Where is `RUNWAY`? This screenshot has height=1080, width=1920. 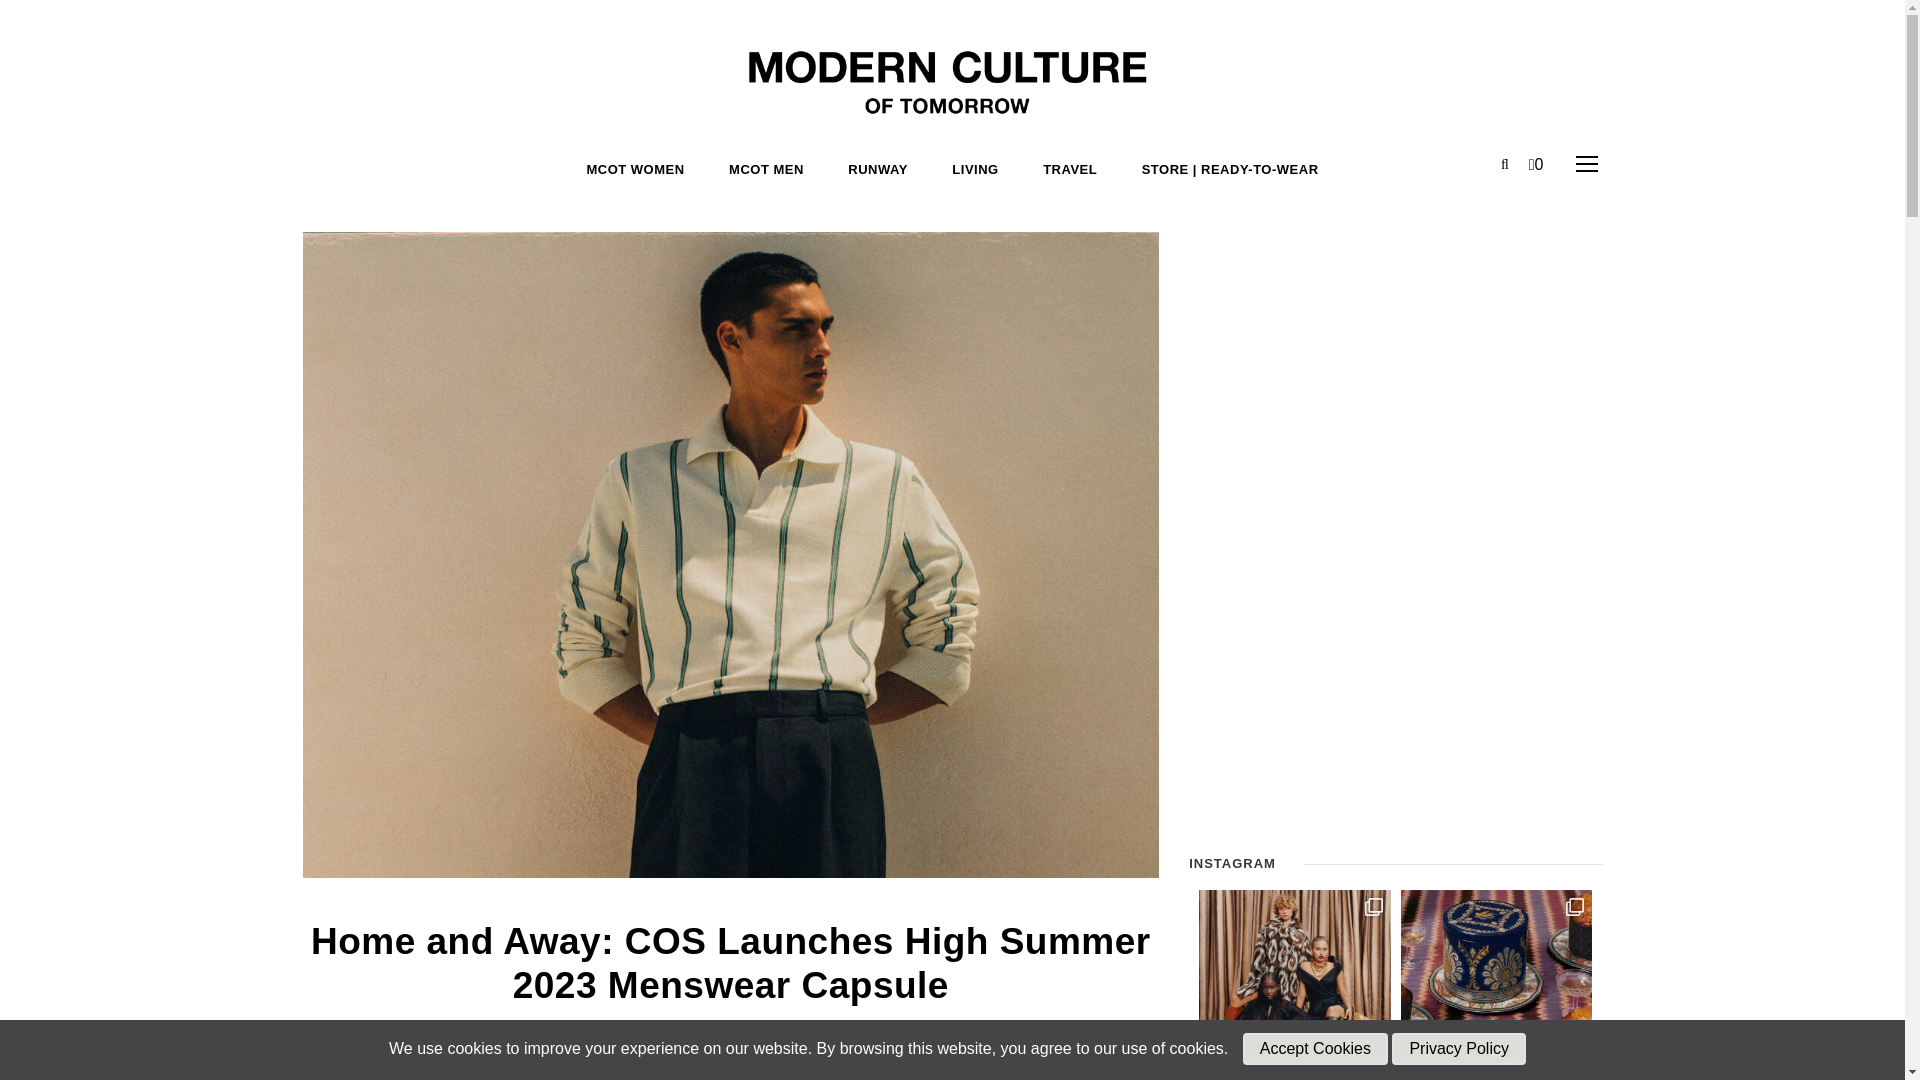 RUNWAY is located at coordinates (878, 170).